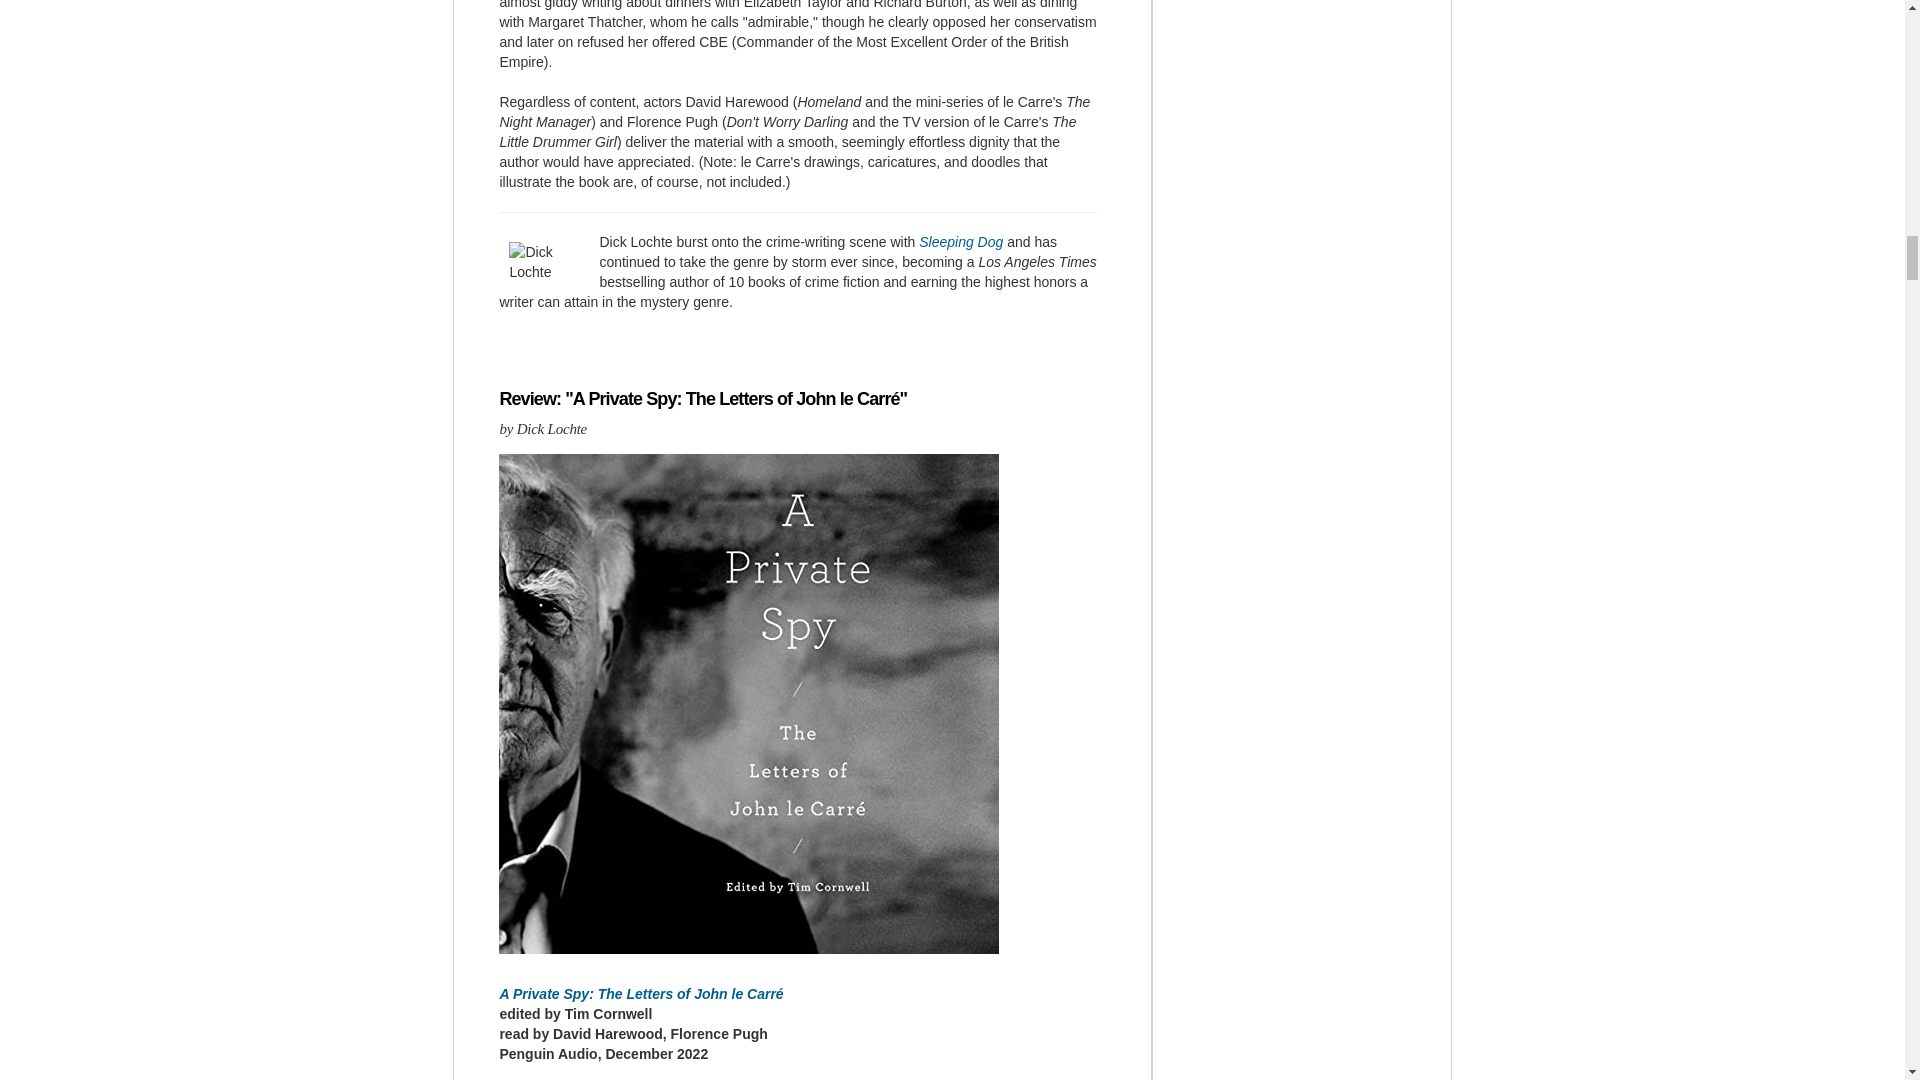  Describe the element at coordinates (548, 261) in the screenshot. I see `Dick Lochte` at that location.